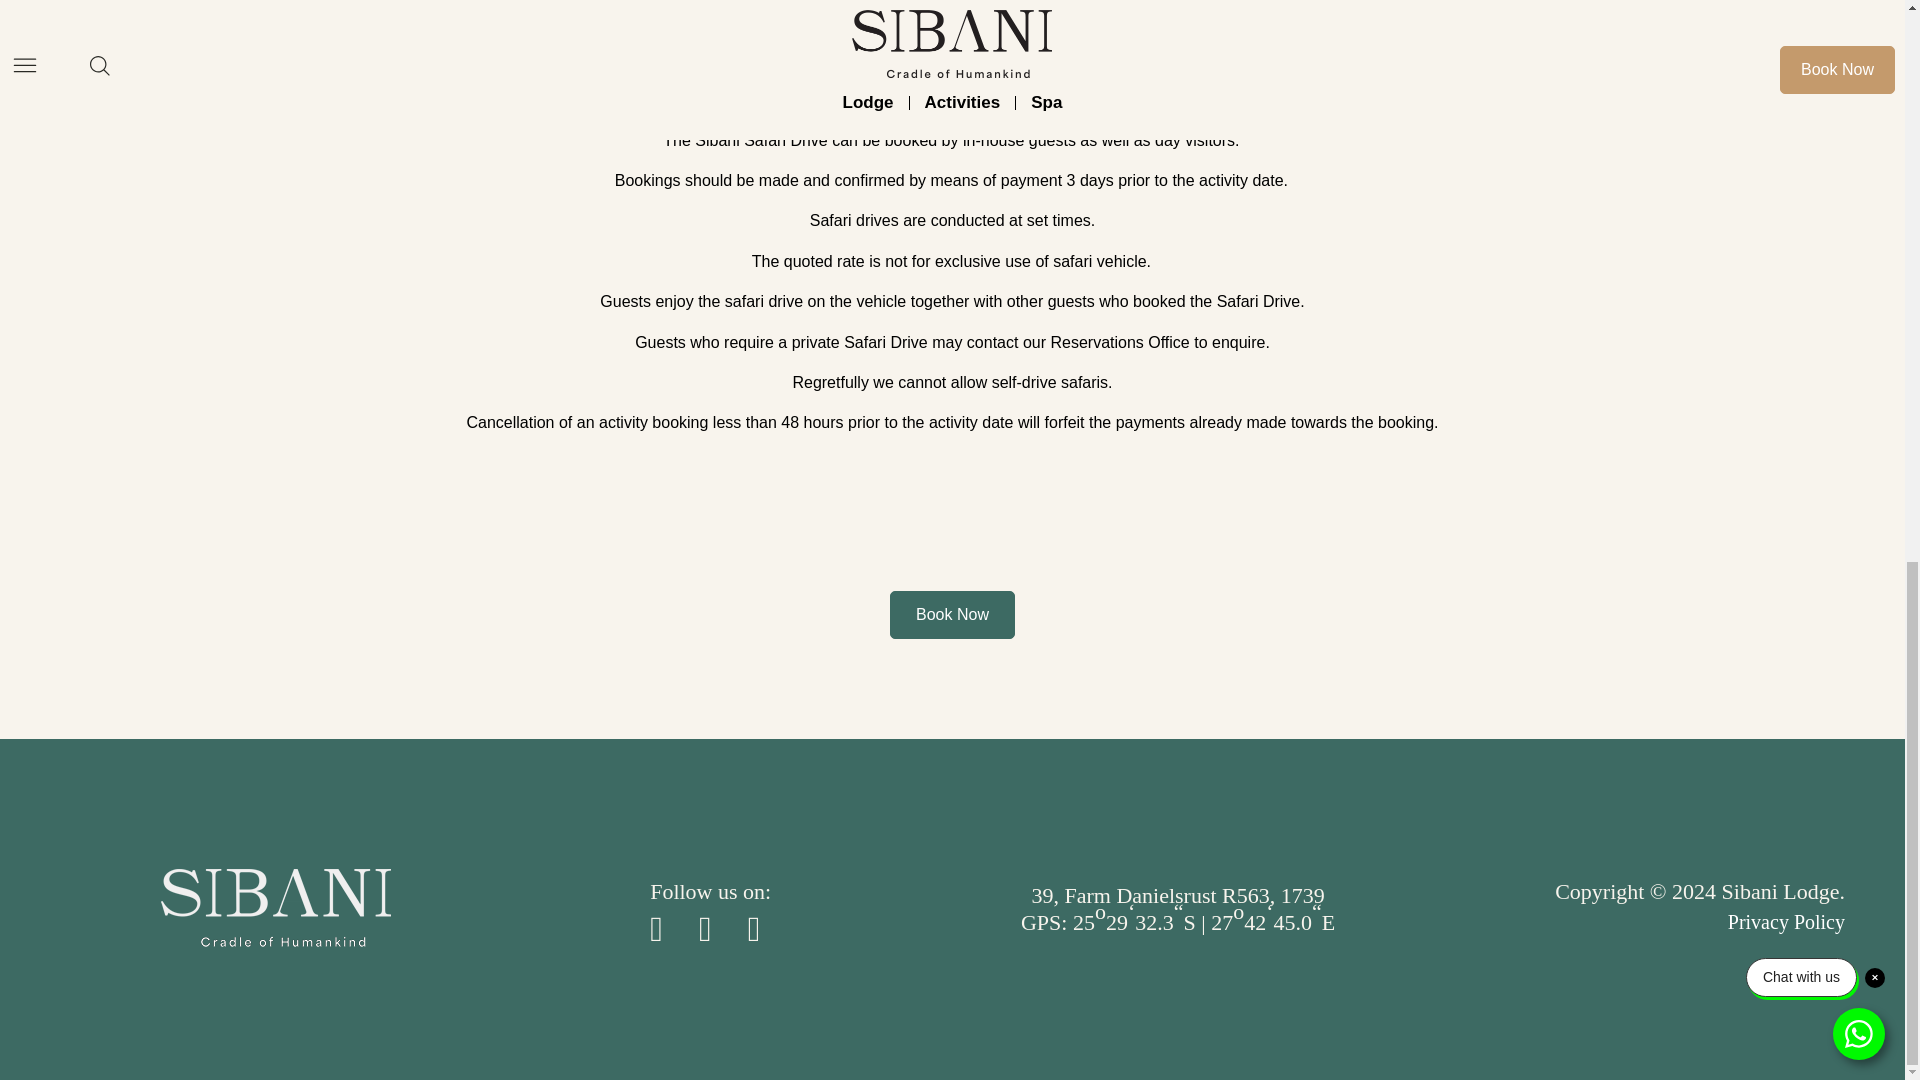 The image size is (1920, 1080). I want to click on Book Now, so click(952, 614).